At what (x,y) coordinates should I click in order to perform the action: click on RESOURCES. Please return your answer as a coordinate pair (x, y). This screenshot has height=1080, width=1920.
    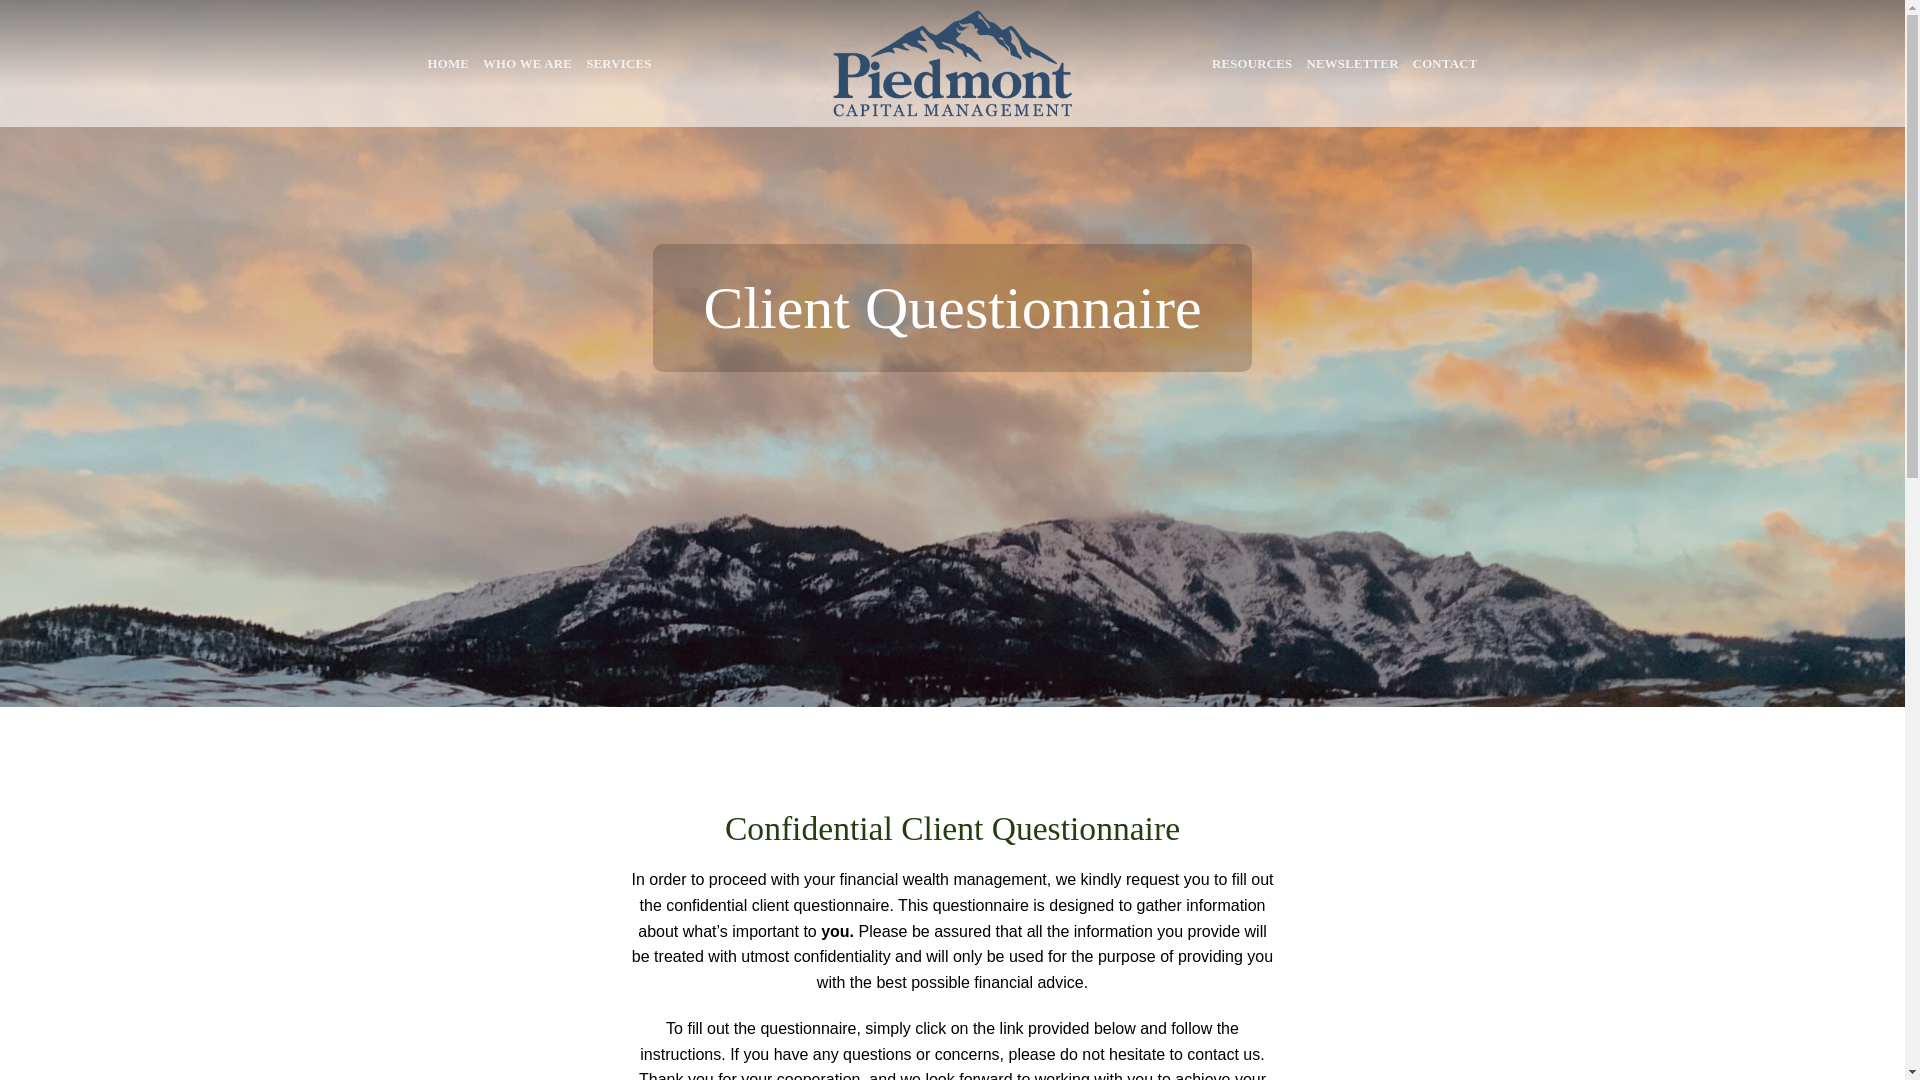
    Looking at the image, I should click on (1252, 64).